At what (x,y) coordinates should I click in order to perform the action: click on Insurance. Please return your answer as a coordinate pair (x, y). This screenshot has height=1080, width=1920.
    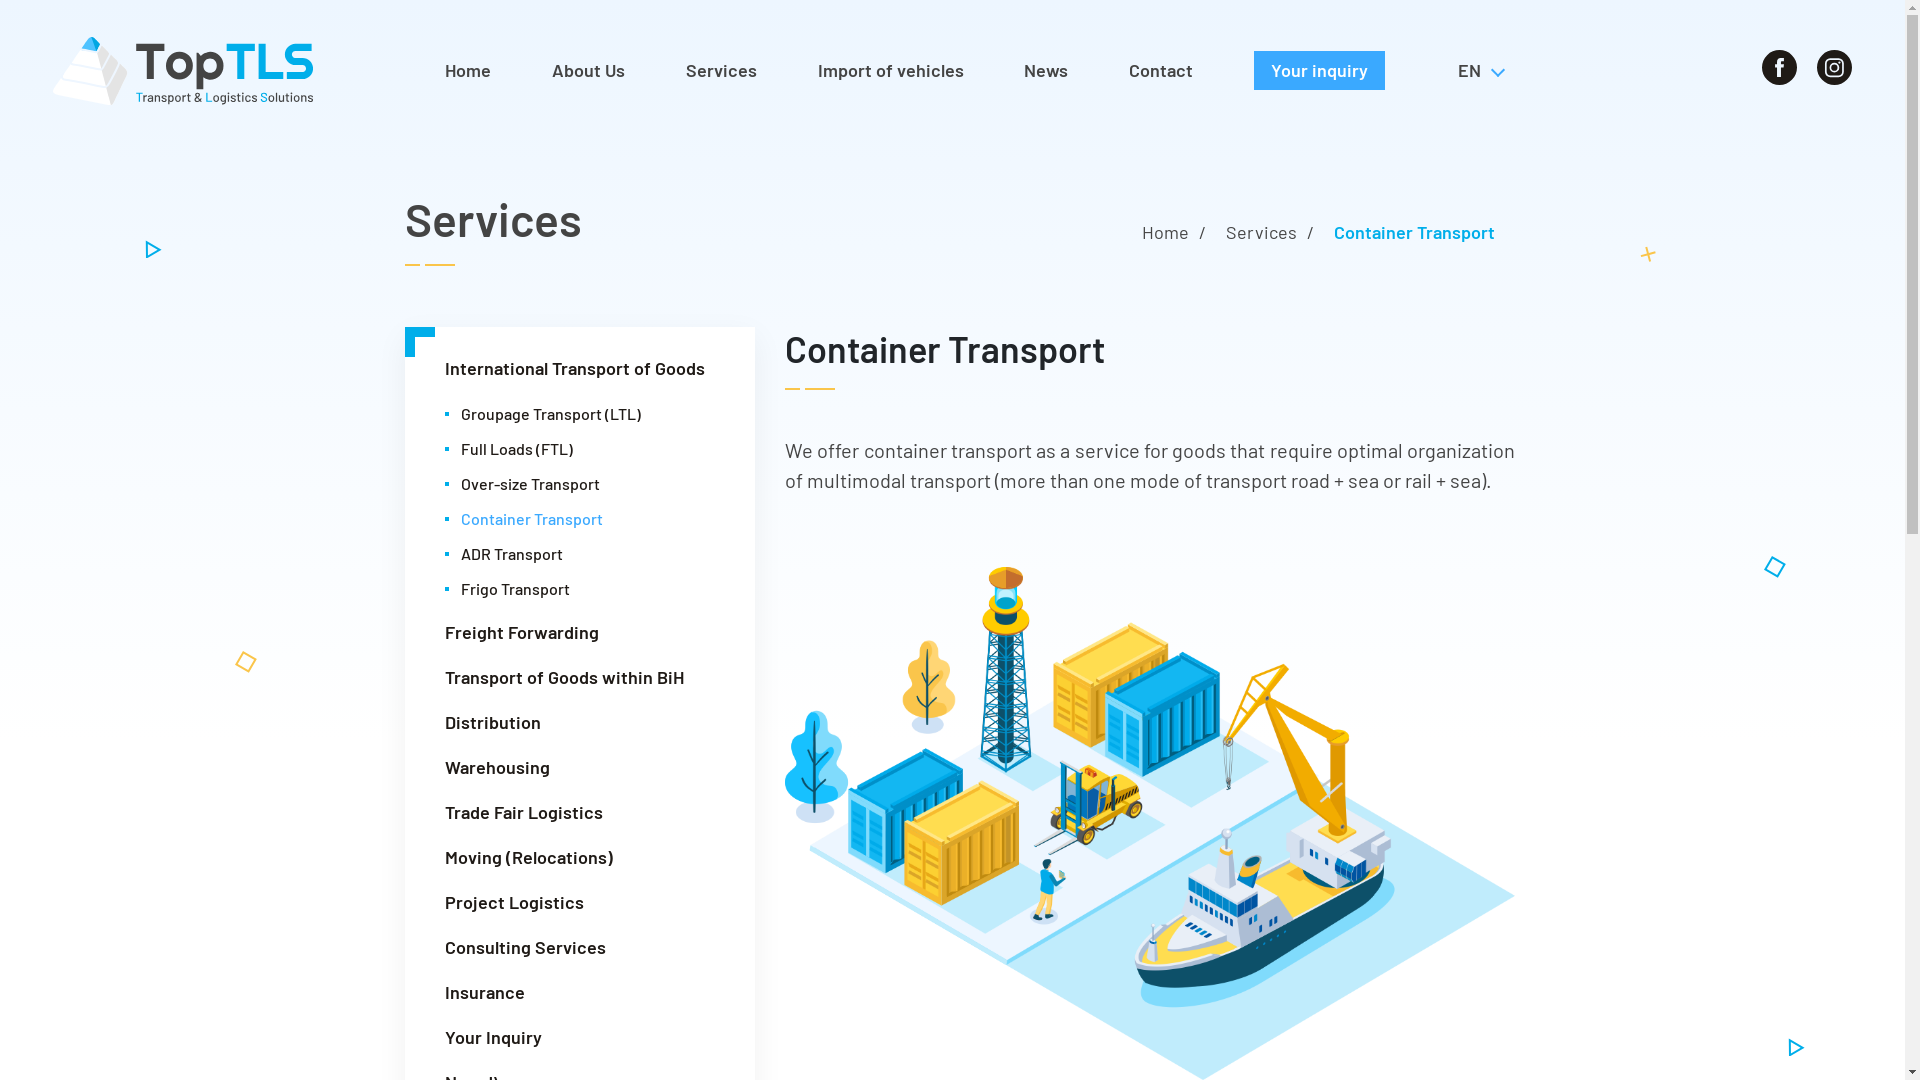
    Looking at the image, I should click on (580, 992).